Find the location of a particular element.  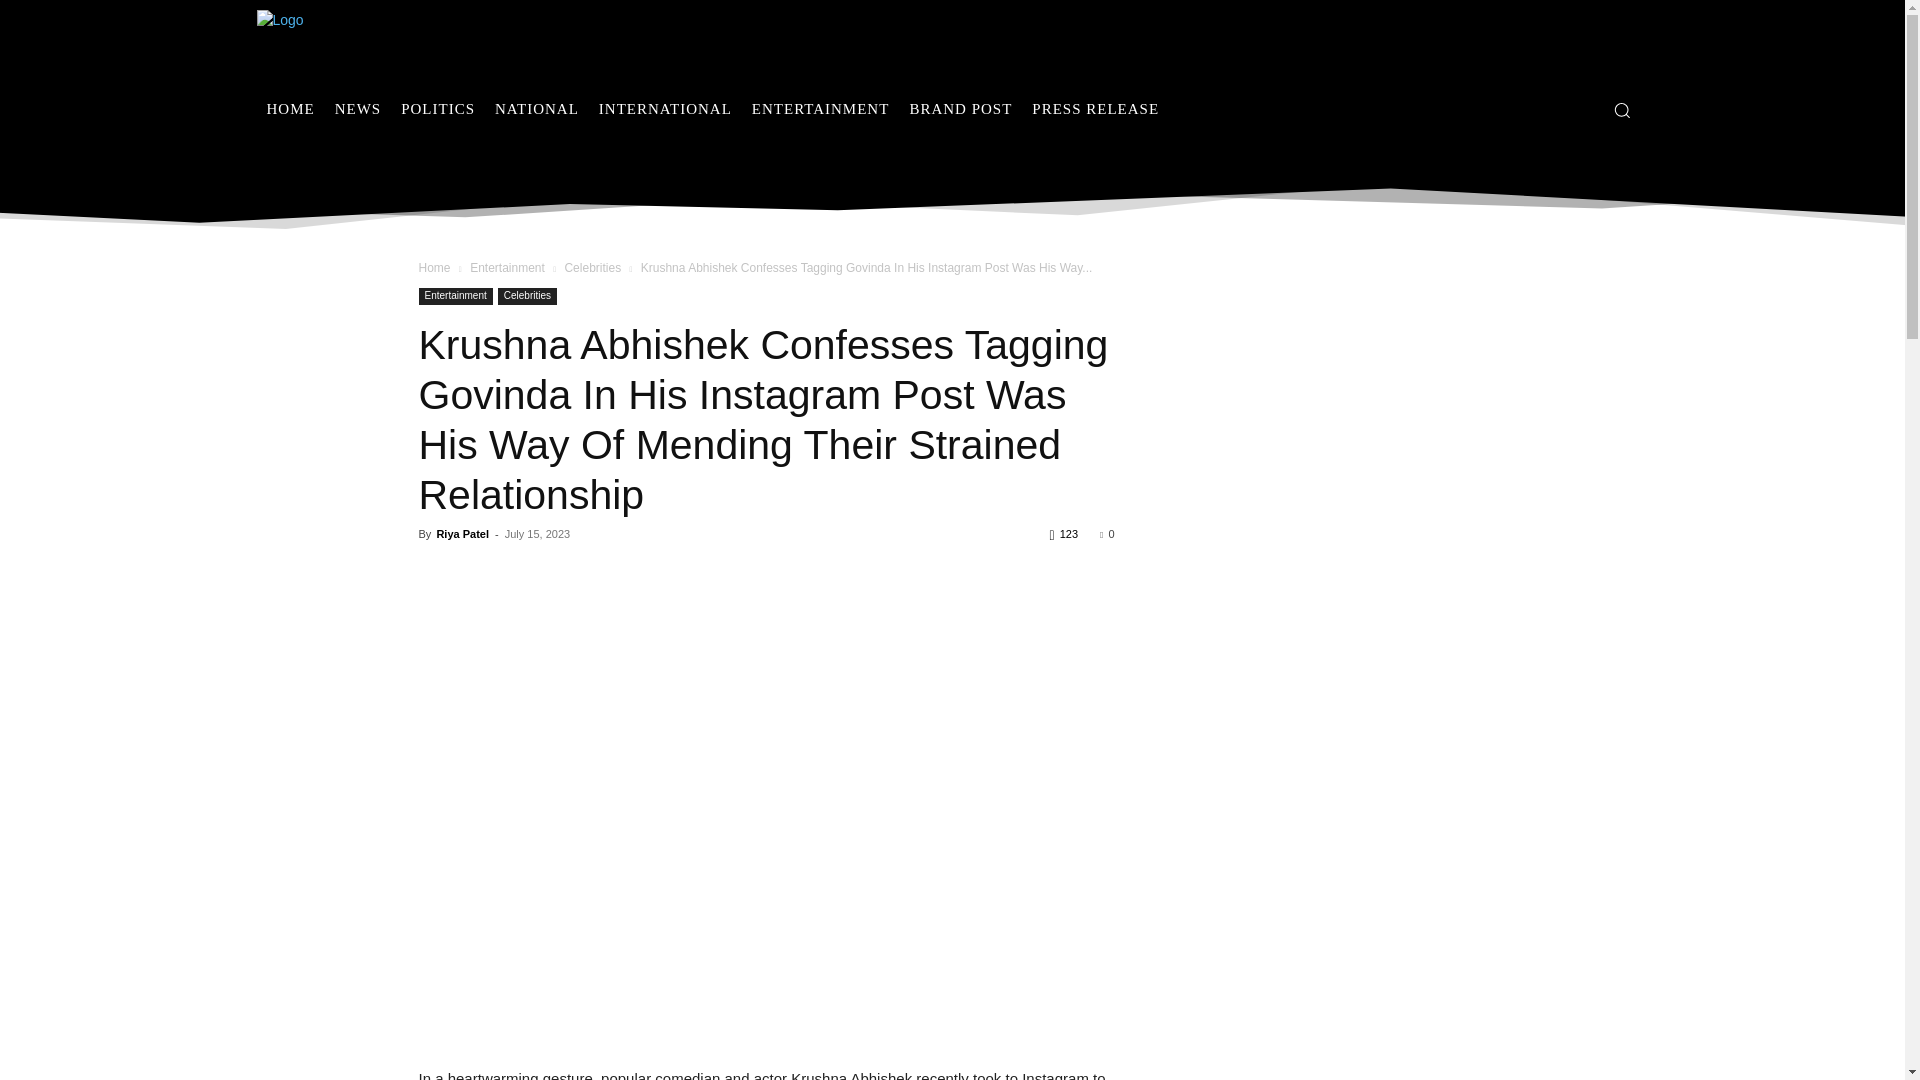

POLITICS is located at coordinates (438, 108).